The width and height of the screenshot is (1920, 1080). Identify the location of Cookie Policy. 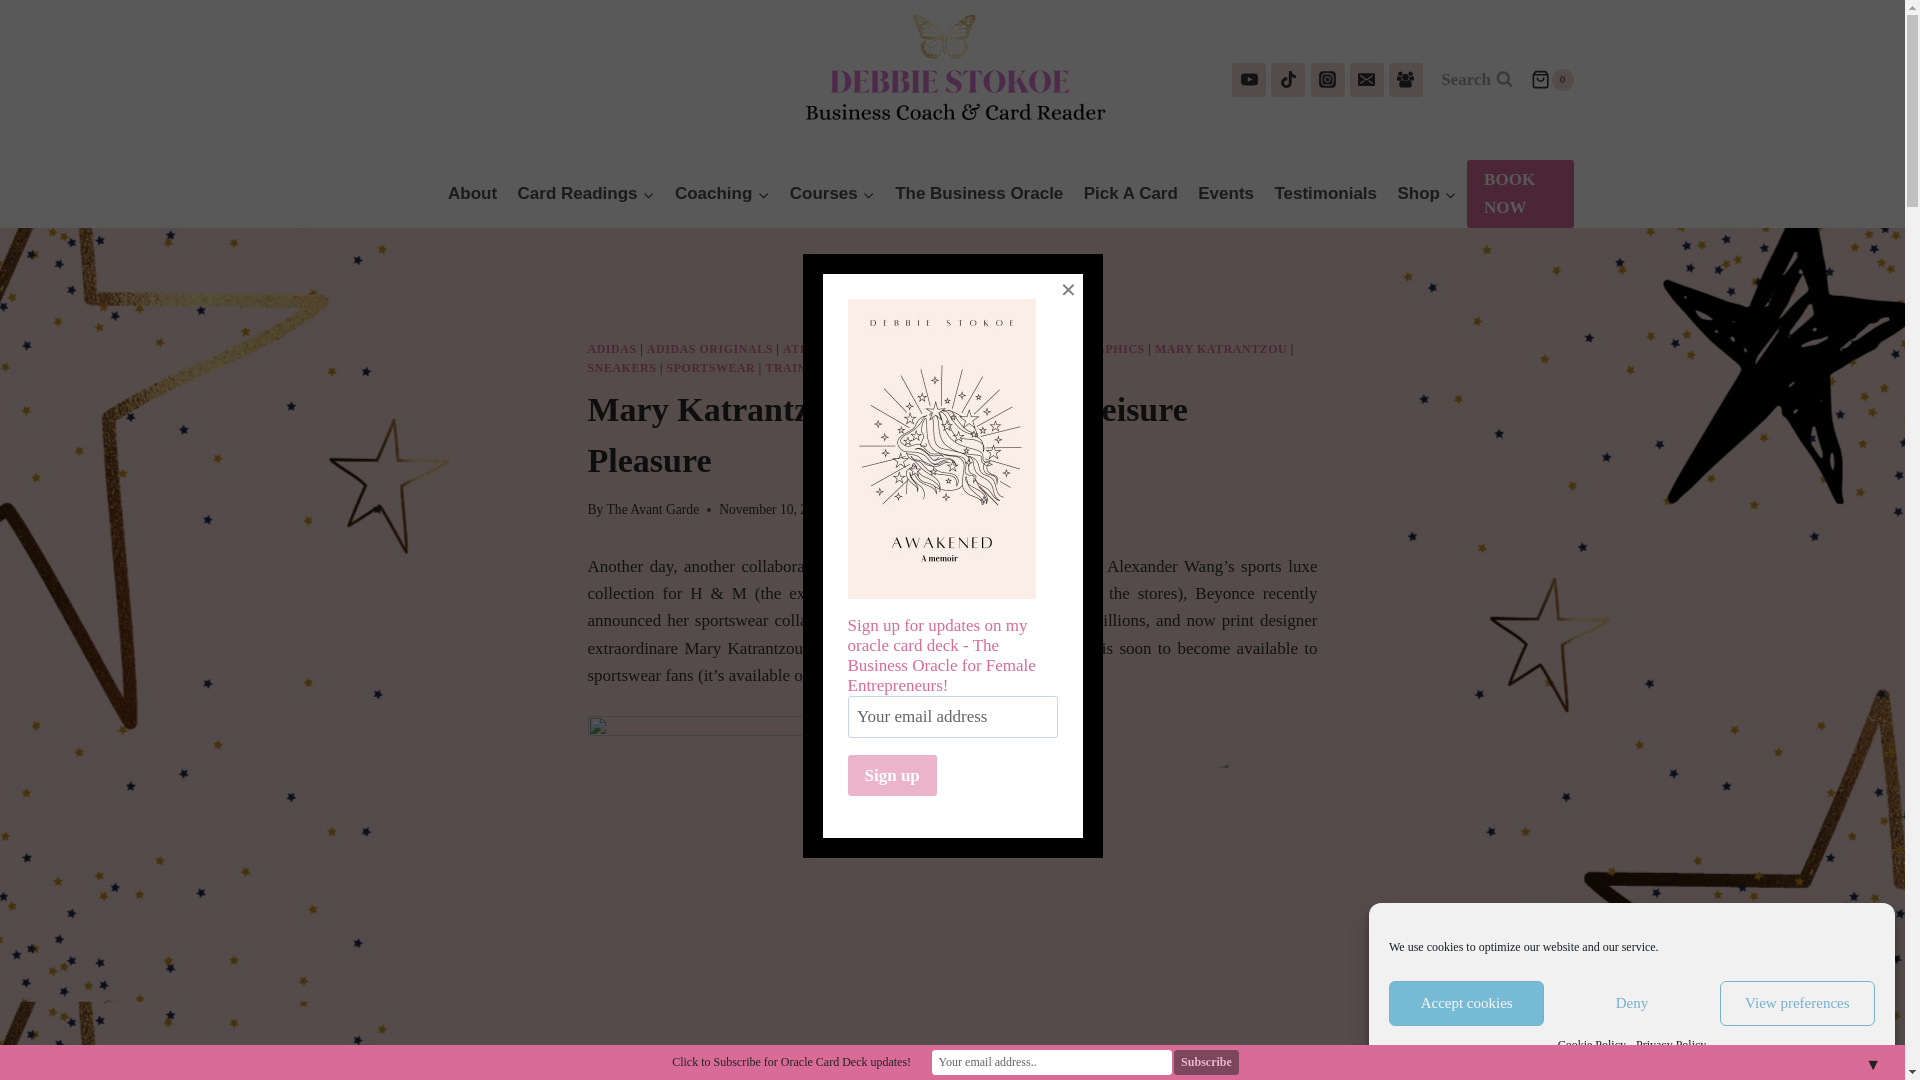
(1592, 1045).